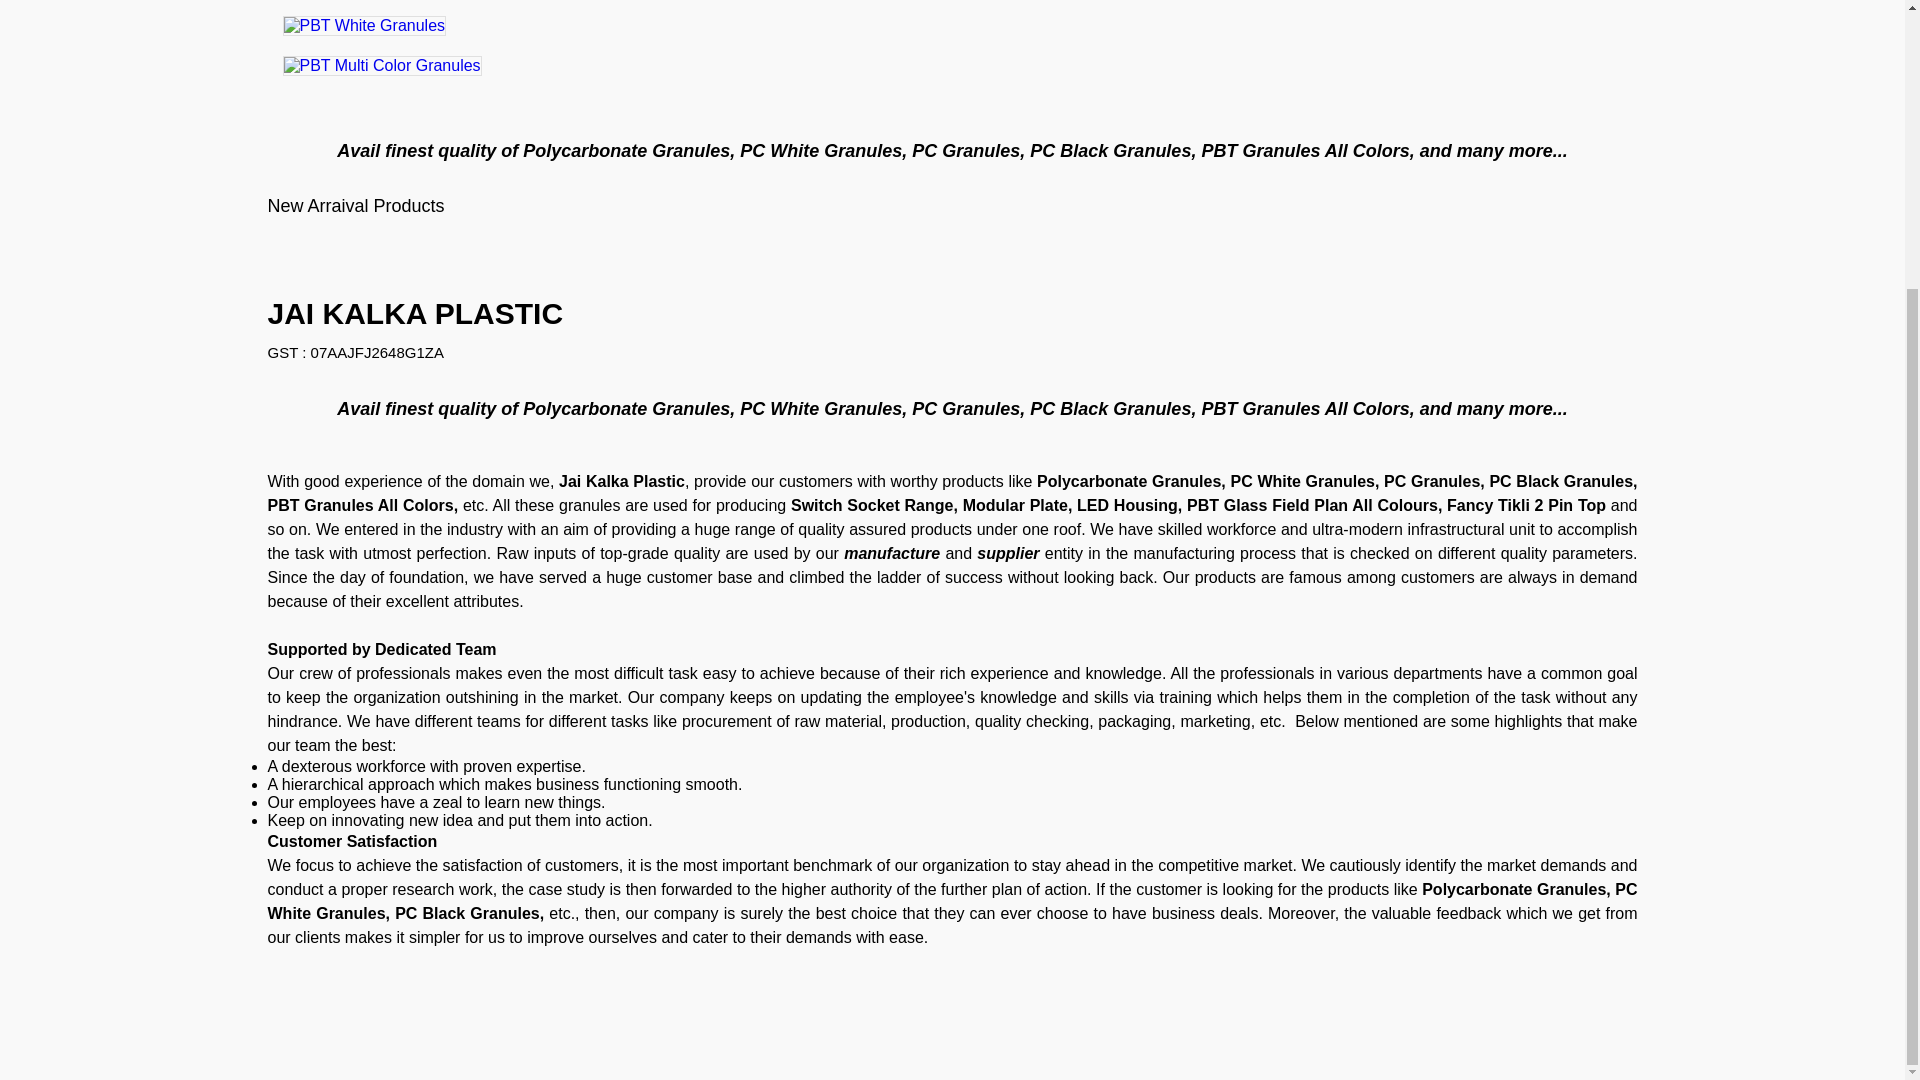 The height and width of the screenshot is (1080, 1920). What do you see at coordinates (382, 66) in the screenshot?
I see `PBT Multi Color Granules` at bounding box center [382, 66].